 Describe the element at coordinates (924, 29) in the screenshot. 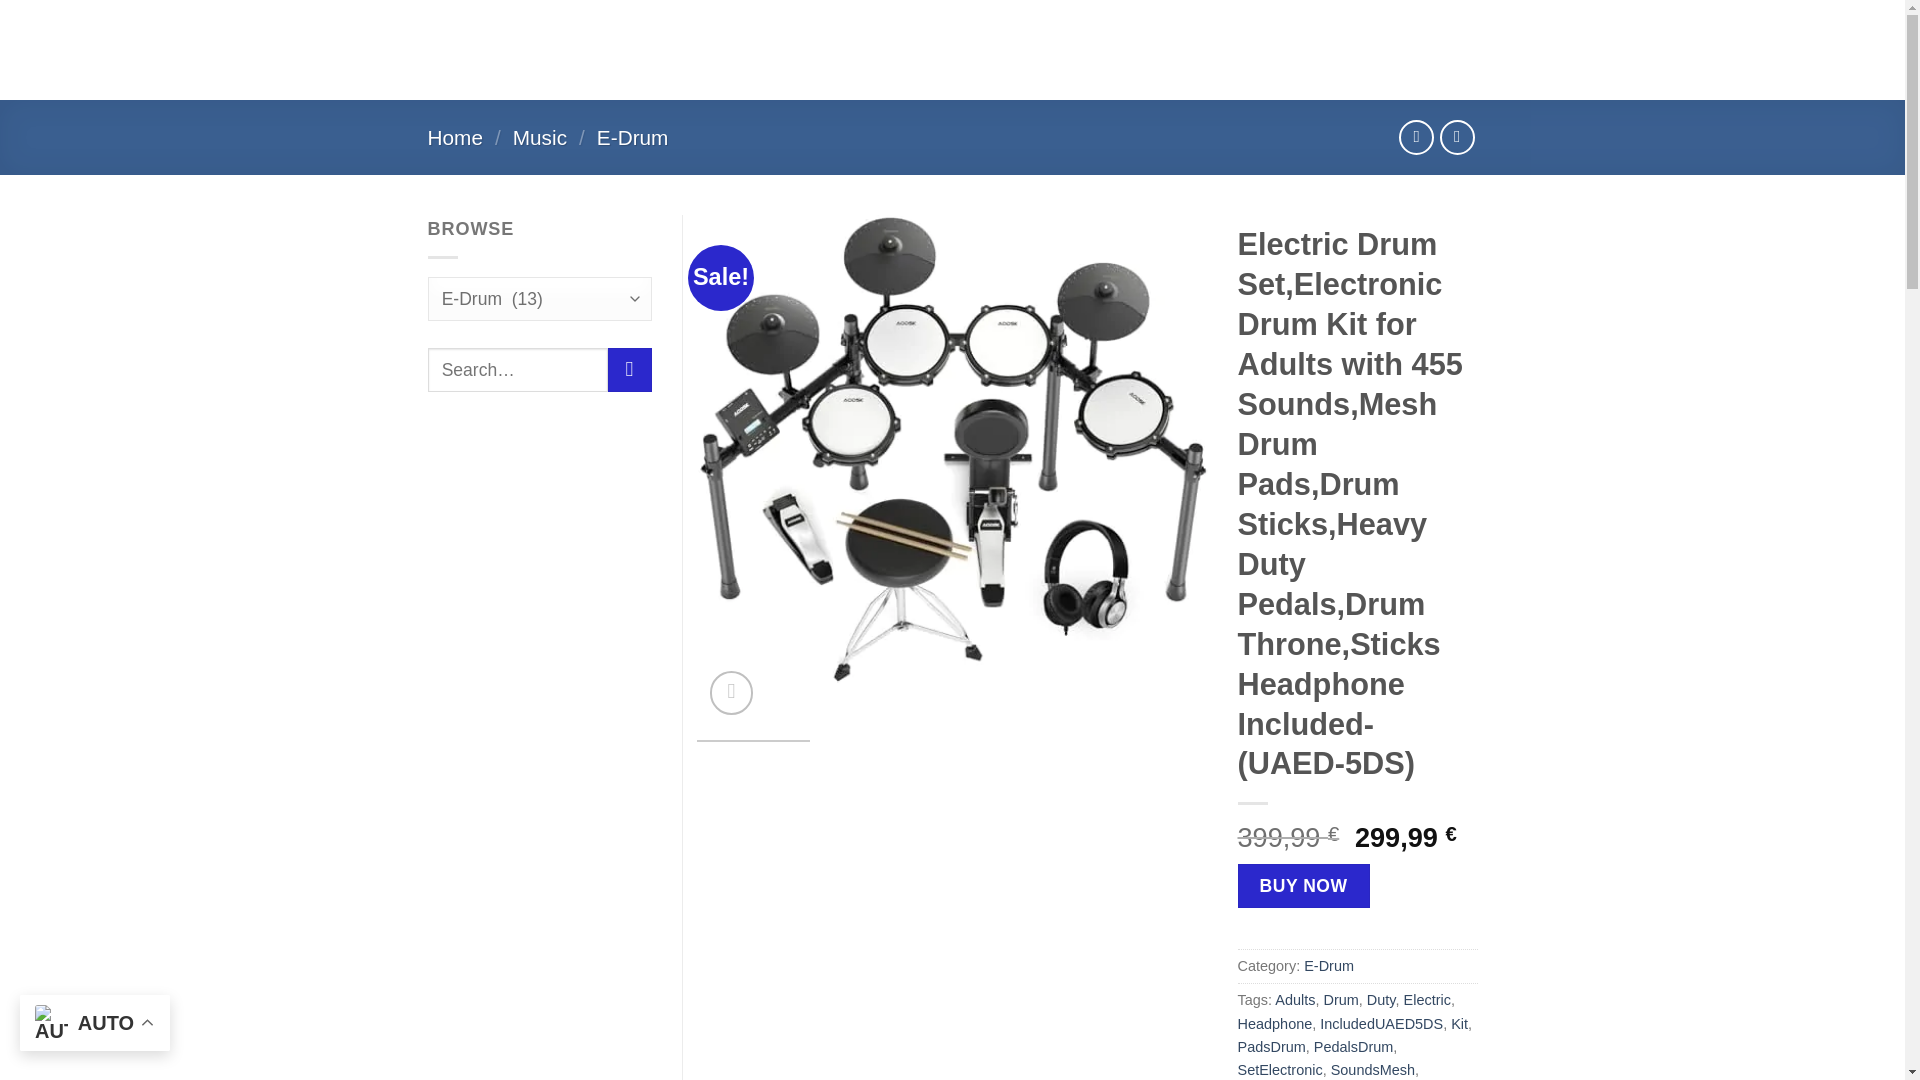

I see `WEB-STORIES` at that location.